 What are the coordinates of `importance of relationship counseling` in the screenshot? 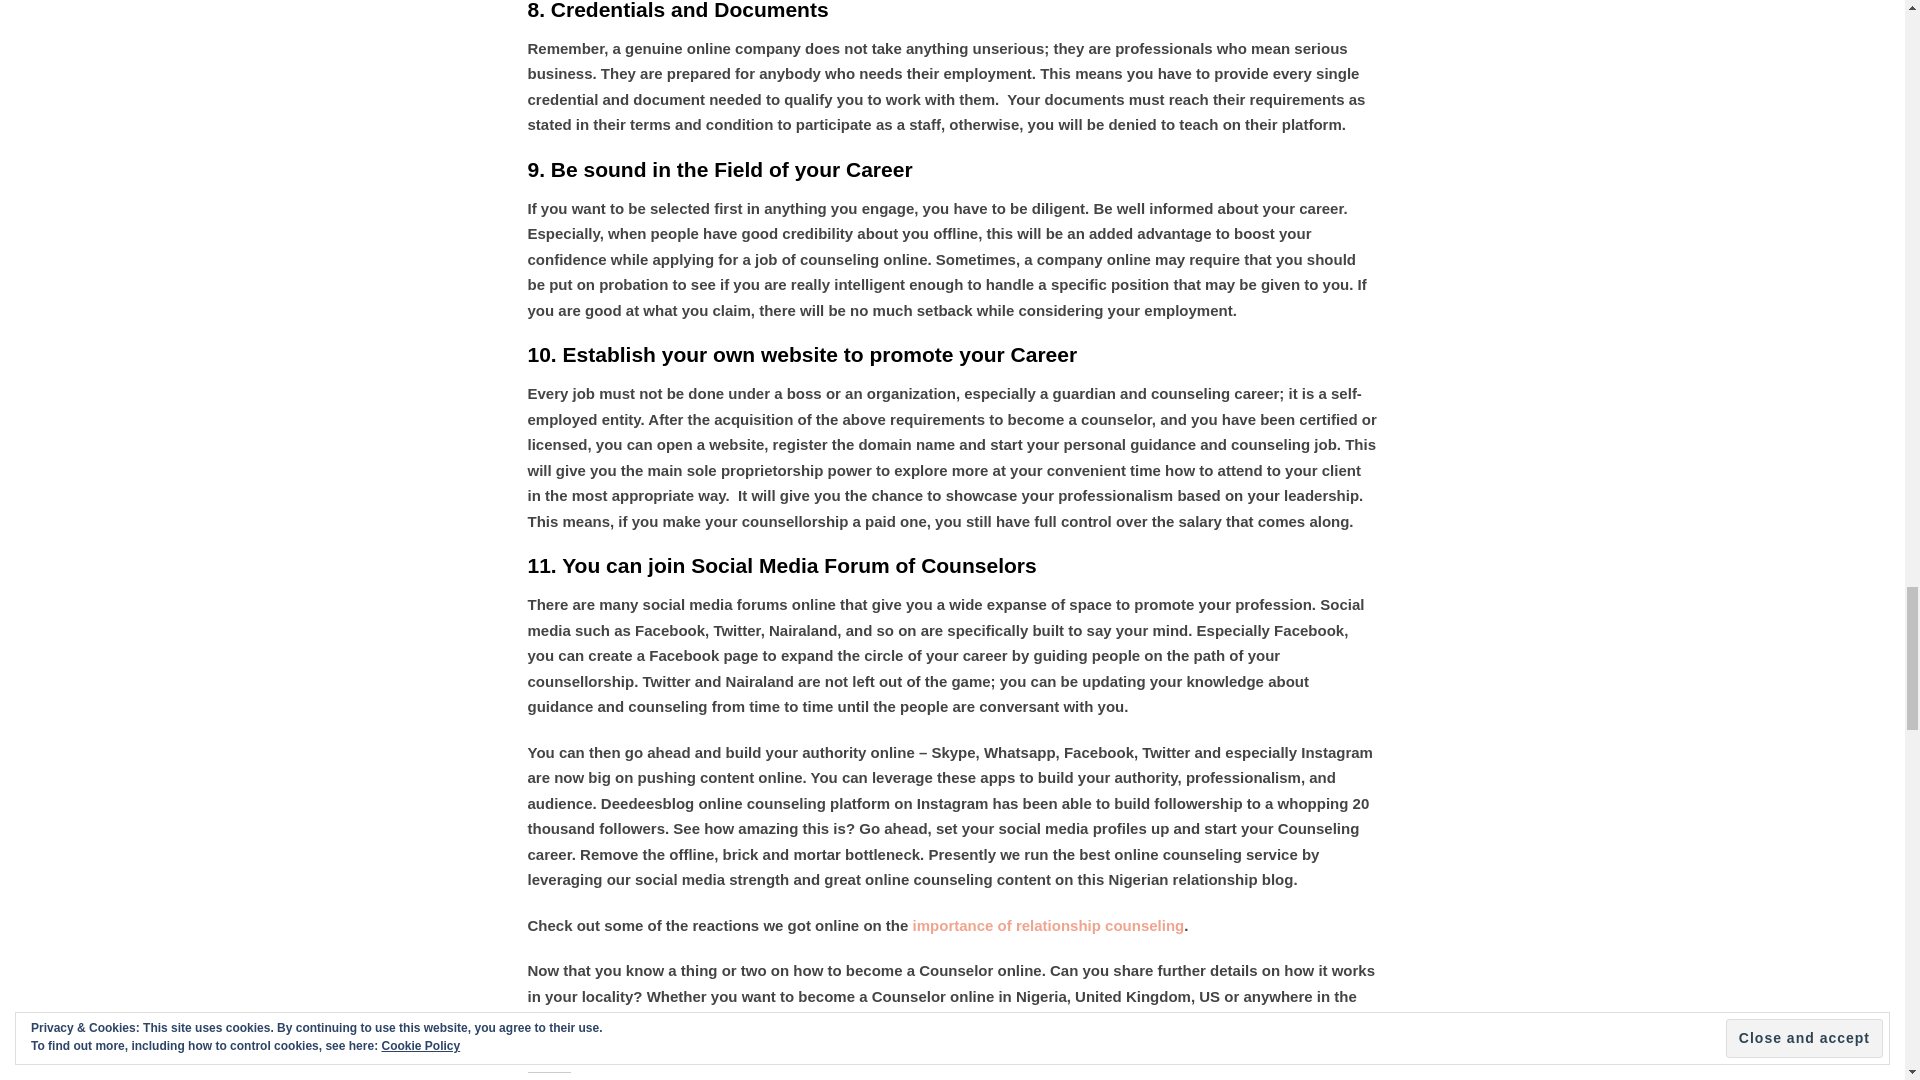 It's located at (1048, 925).